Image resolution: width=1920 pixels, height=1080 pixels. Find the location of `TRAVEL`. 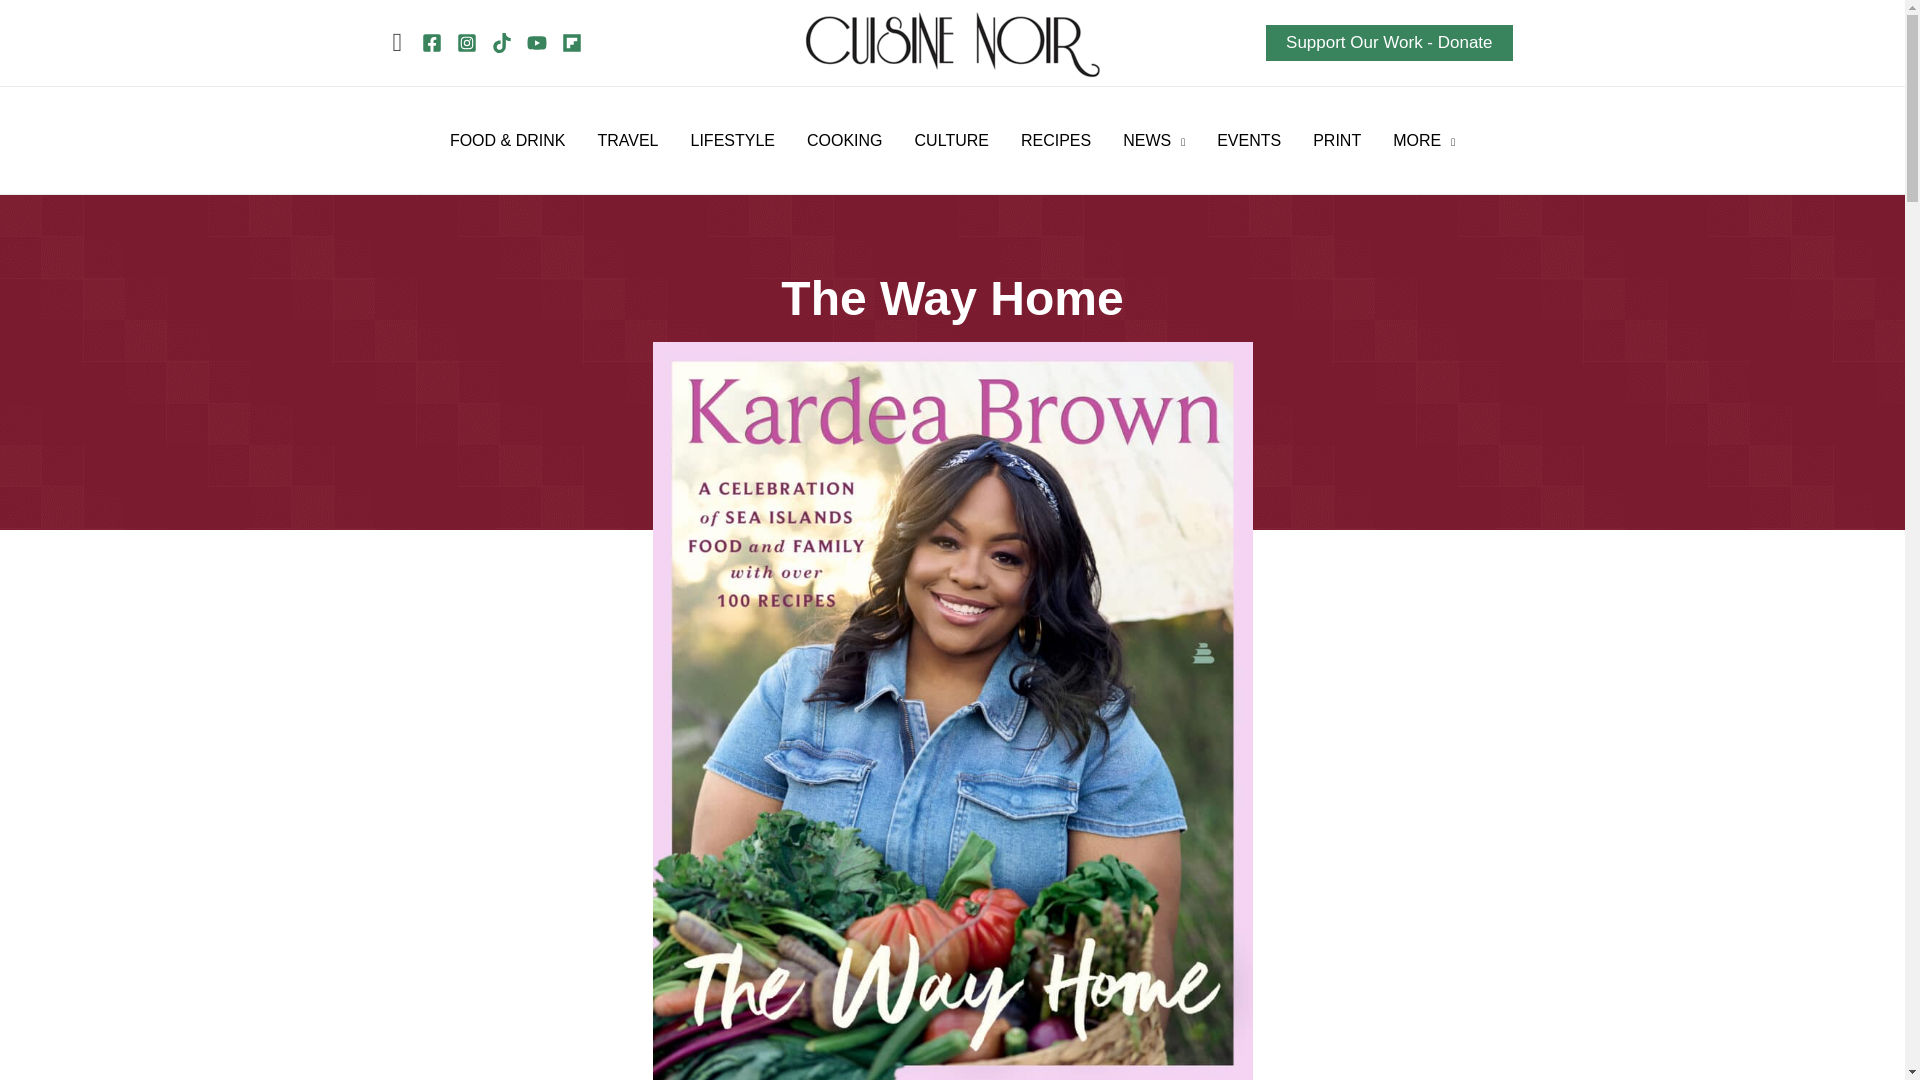

TRAVEL is located at coordinates (627, 140).